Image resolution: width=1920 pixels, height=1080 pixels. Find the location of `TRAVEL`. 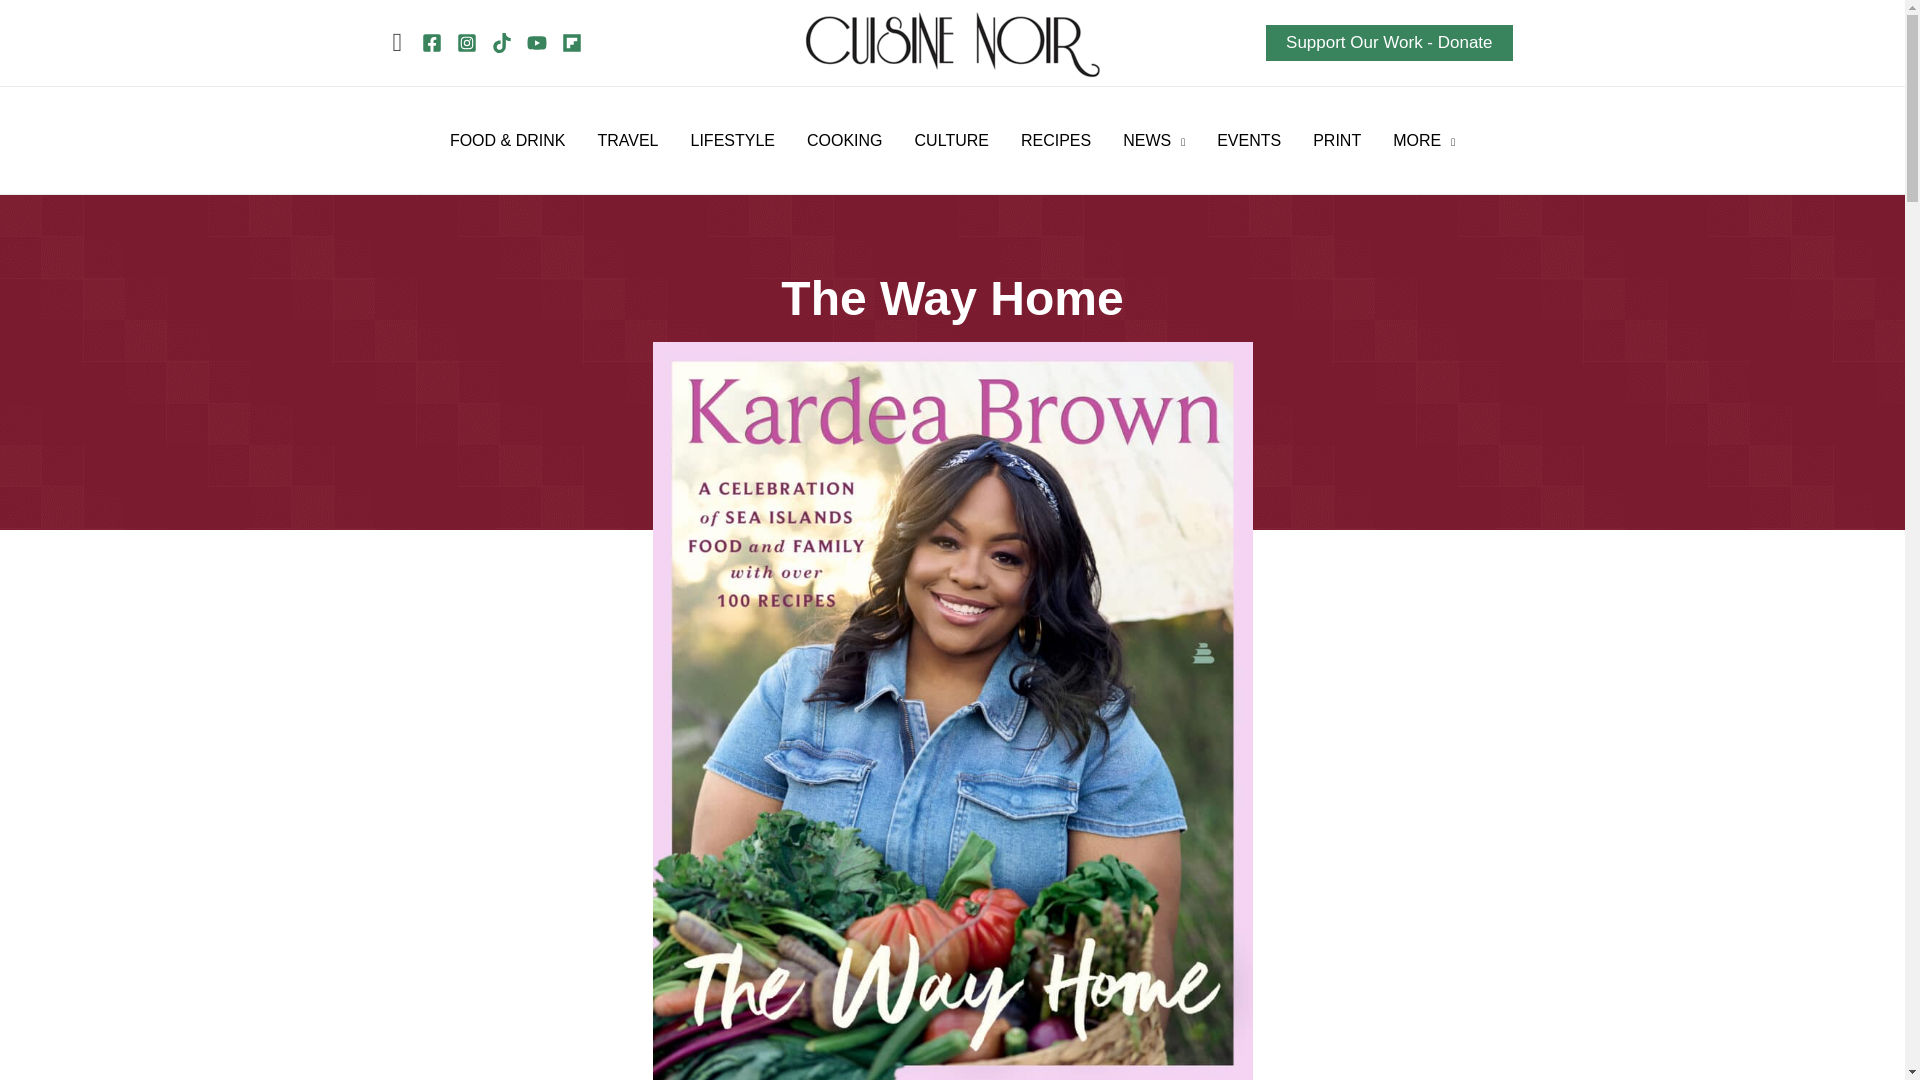

TRAVEL is located at coordinates (627, 140).